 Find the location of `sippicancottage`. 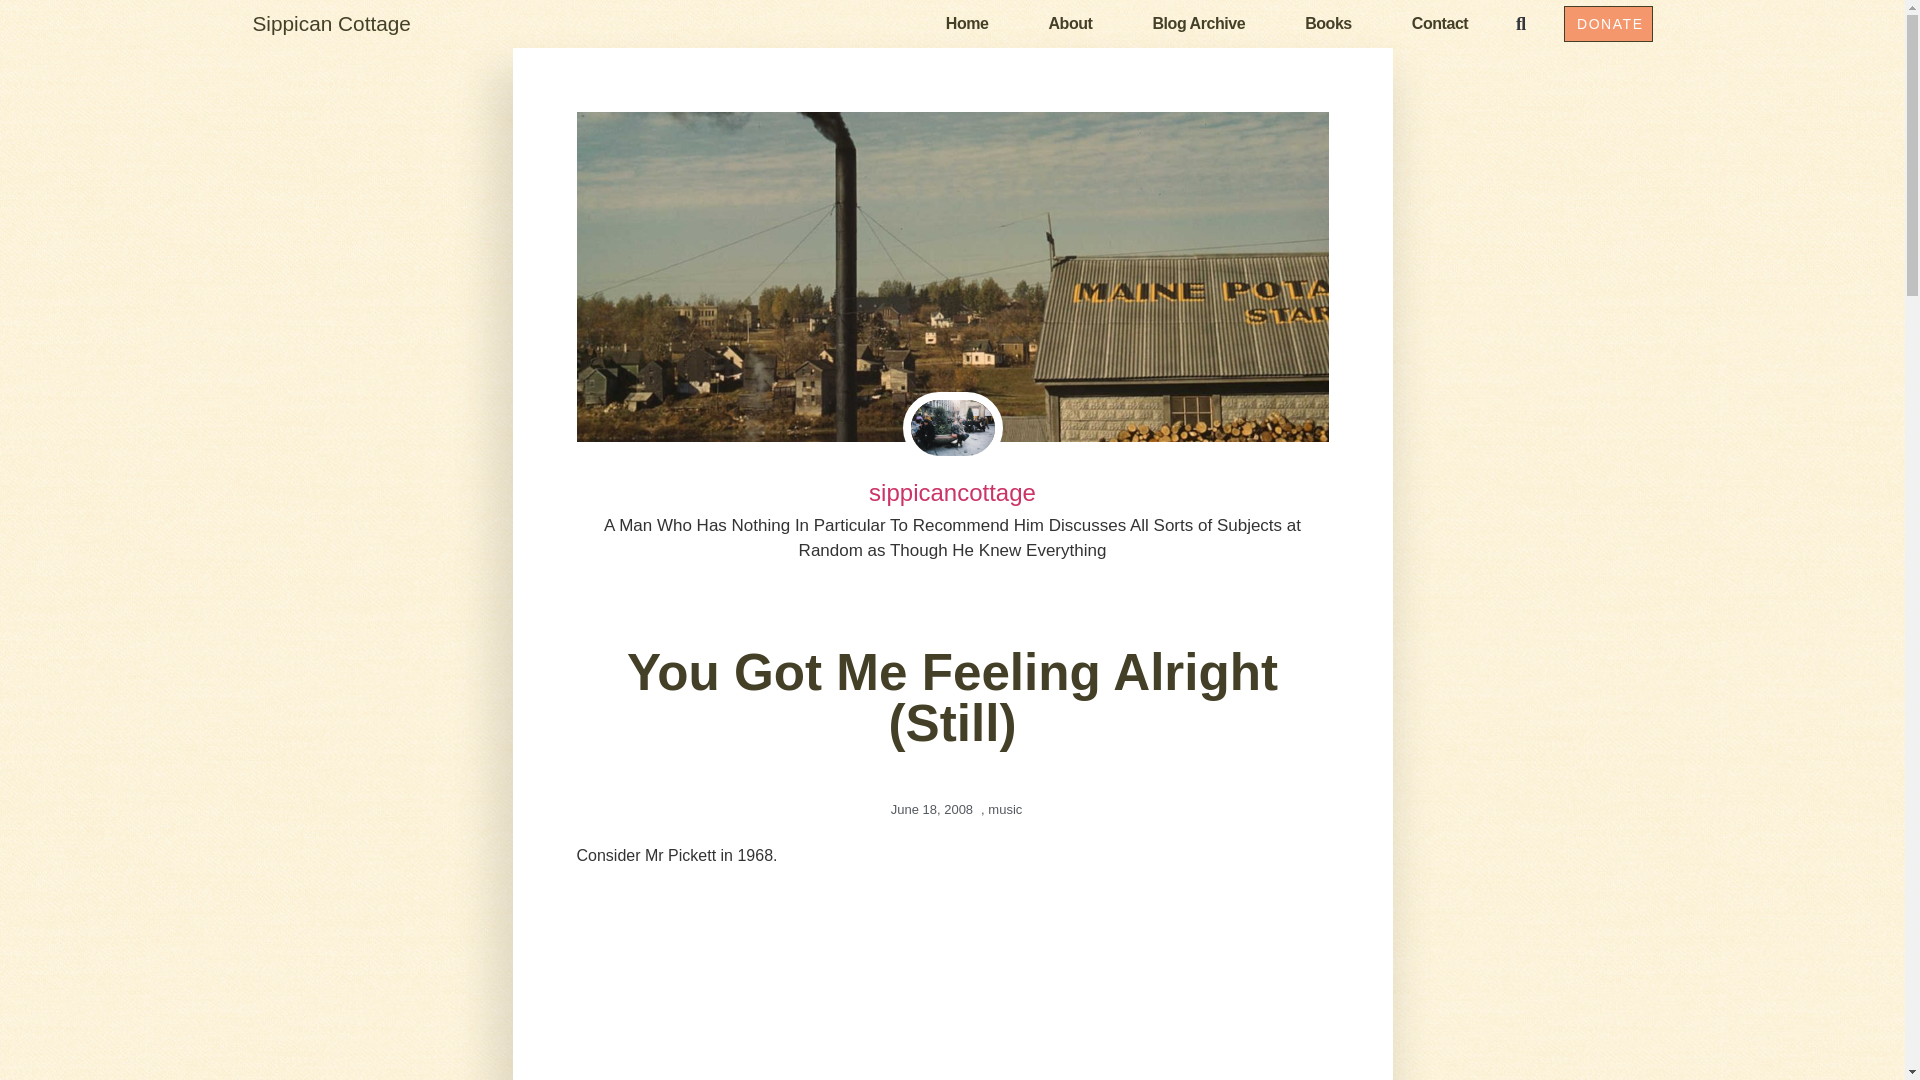

sippicancottage is located at coordinates (952, 493).